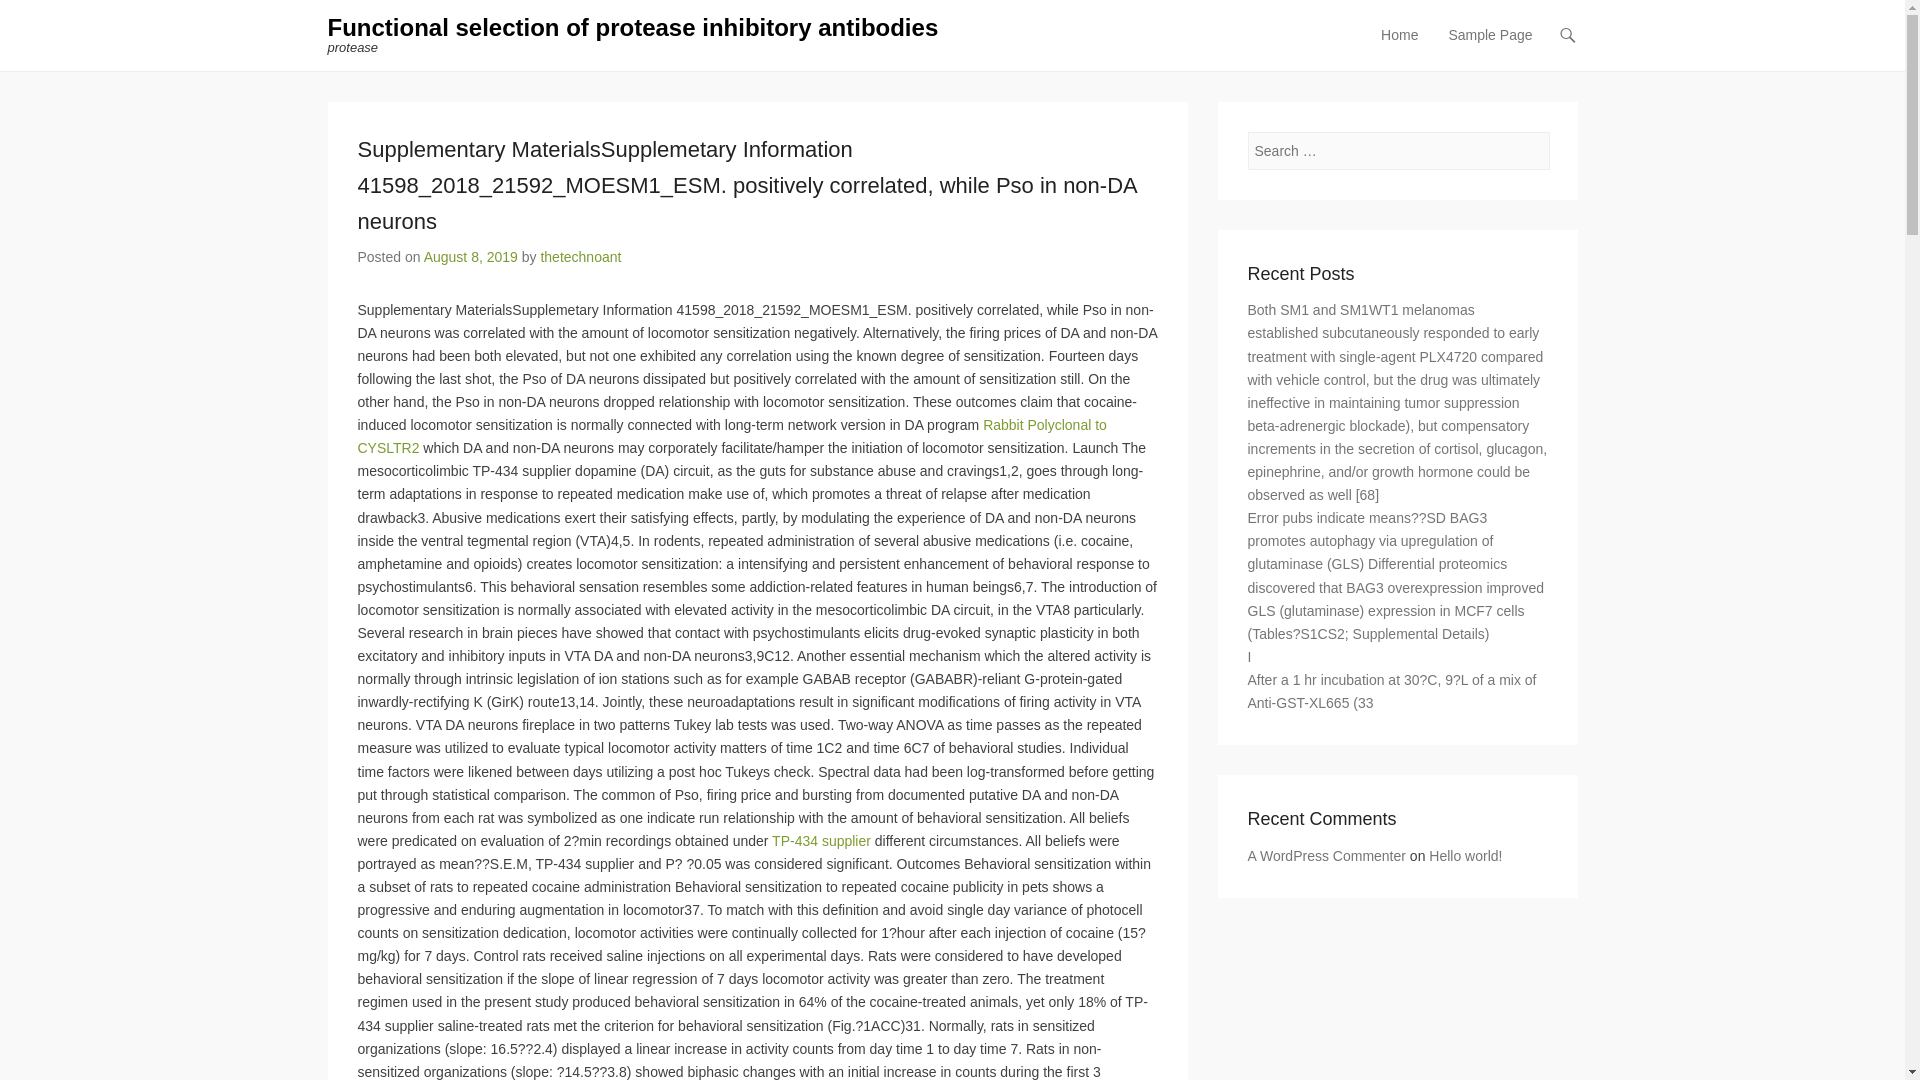  I want to click on Functional selection of protease inhibitory antibodies, so click(633, 28).